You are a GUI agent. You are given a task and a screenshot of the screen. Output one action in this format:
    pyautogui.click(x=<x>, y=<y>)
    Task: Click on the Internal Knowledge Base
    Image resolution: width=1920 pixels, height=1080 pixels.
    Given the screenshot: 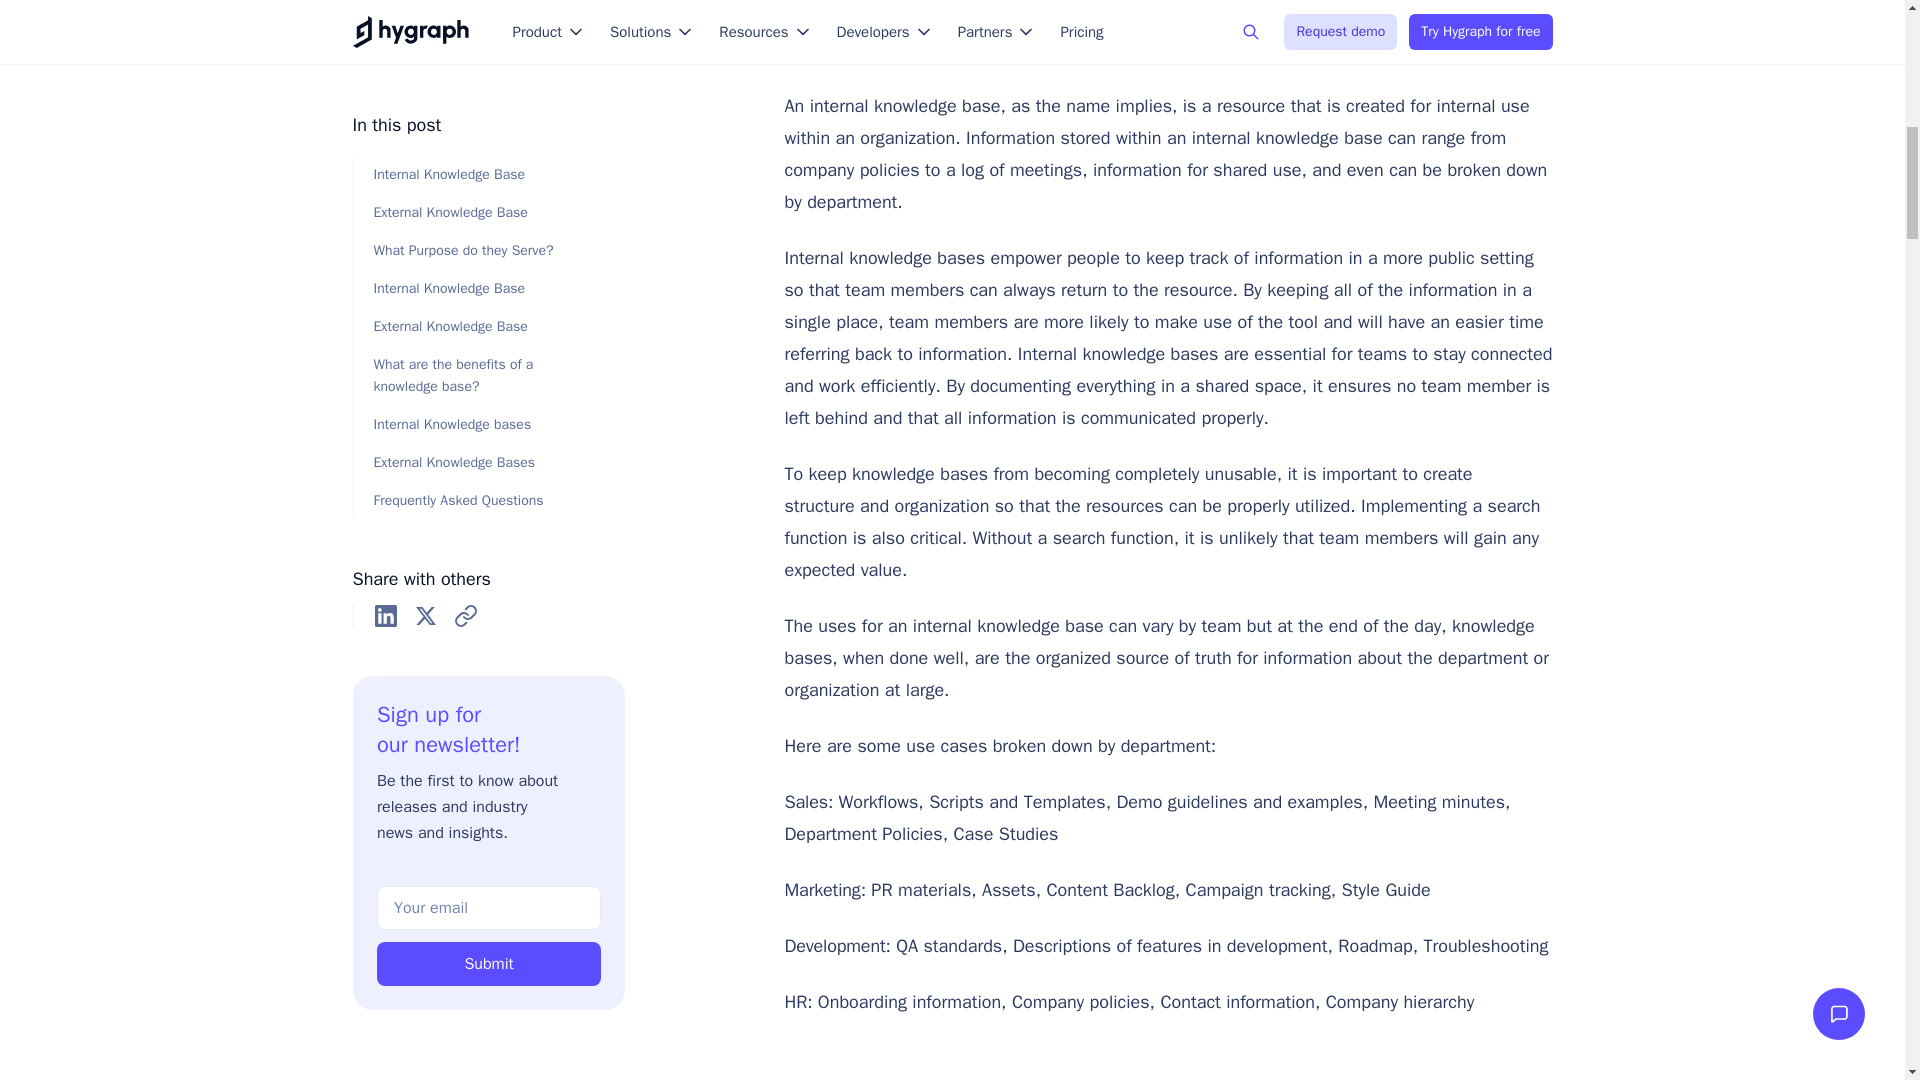 What is the action you would take?
    pyautogui.click(x=1160, y=36)
    